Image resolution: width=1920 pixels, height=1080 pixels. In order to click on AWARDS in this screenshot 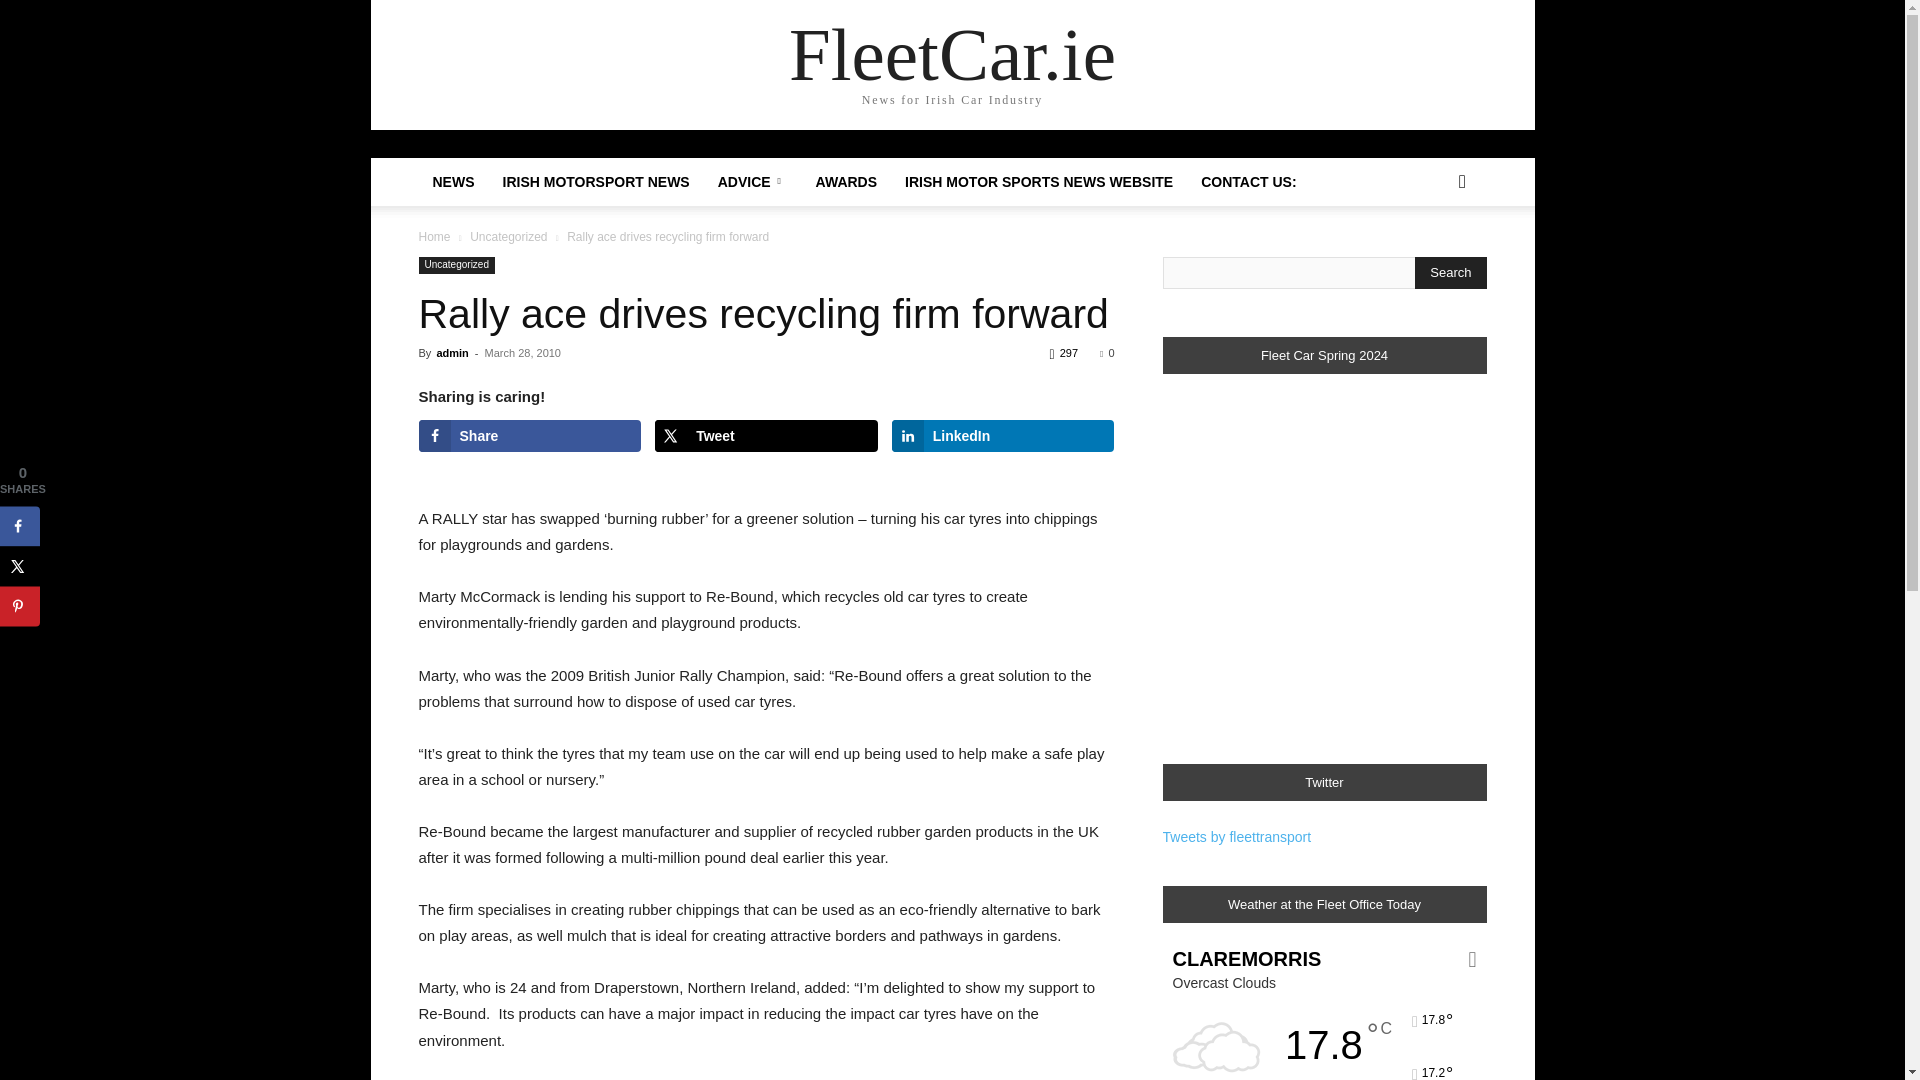, I will do `click(846, 182)`.